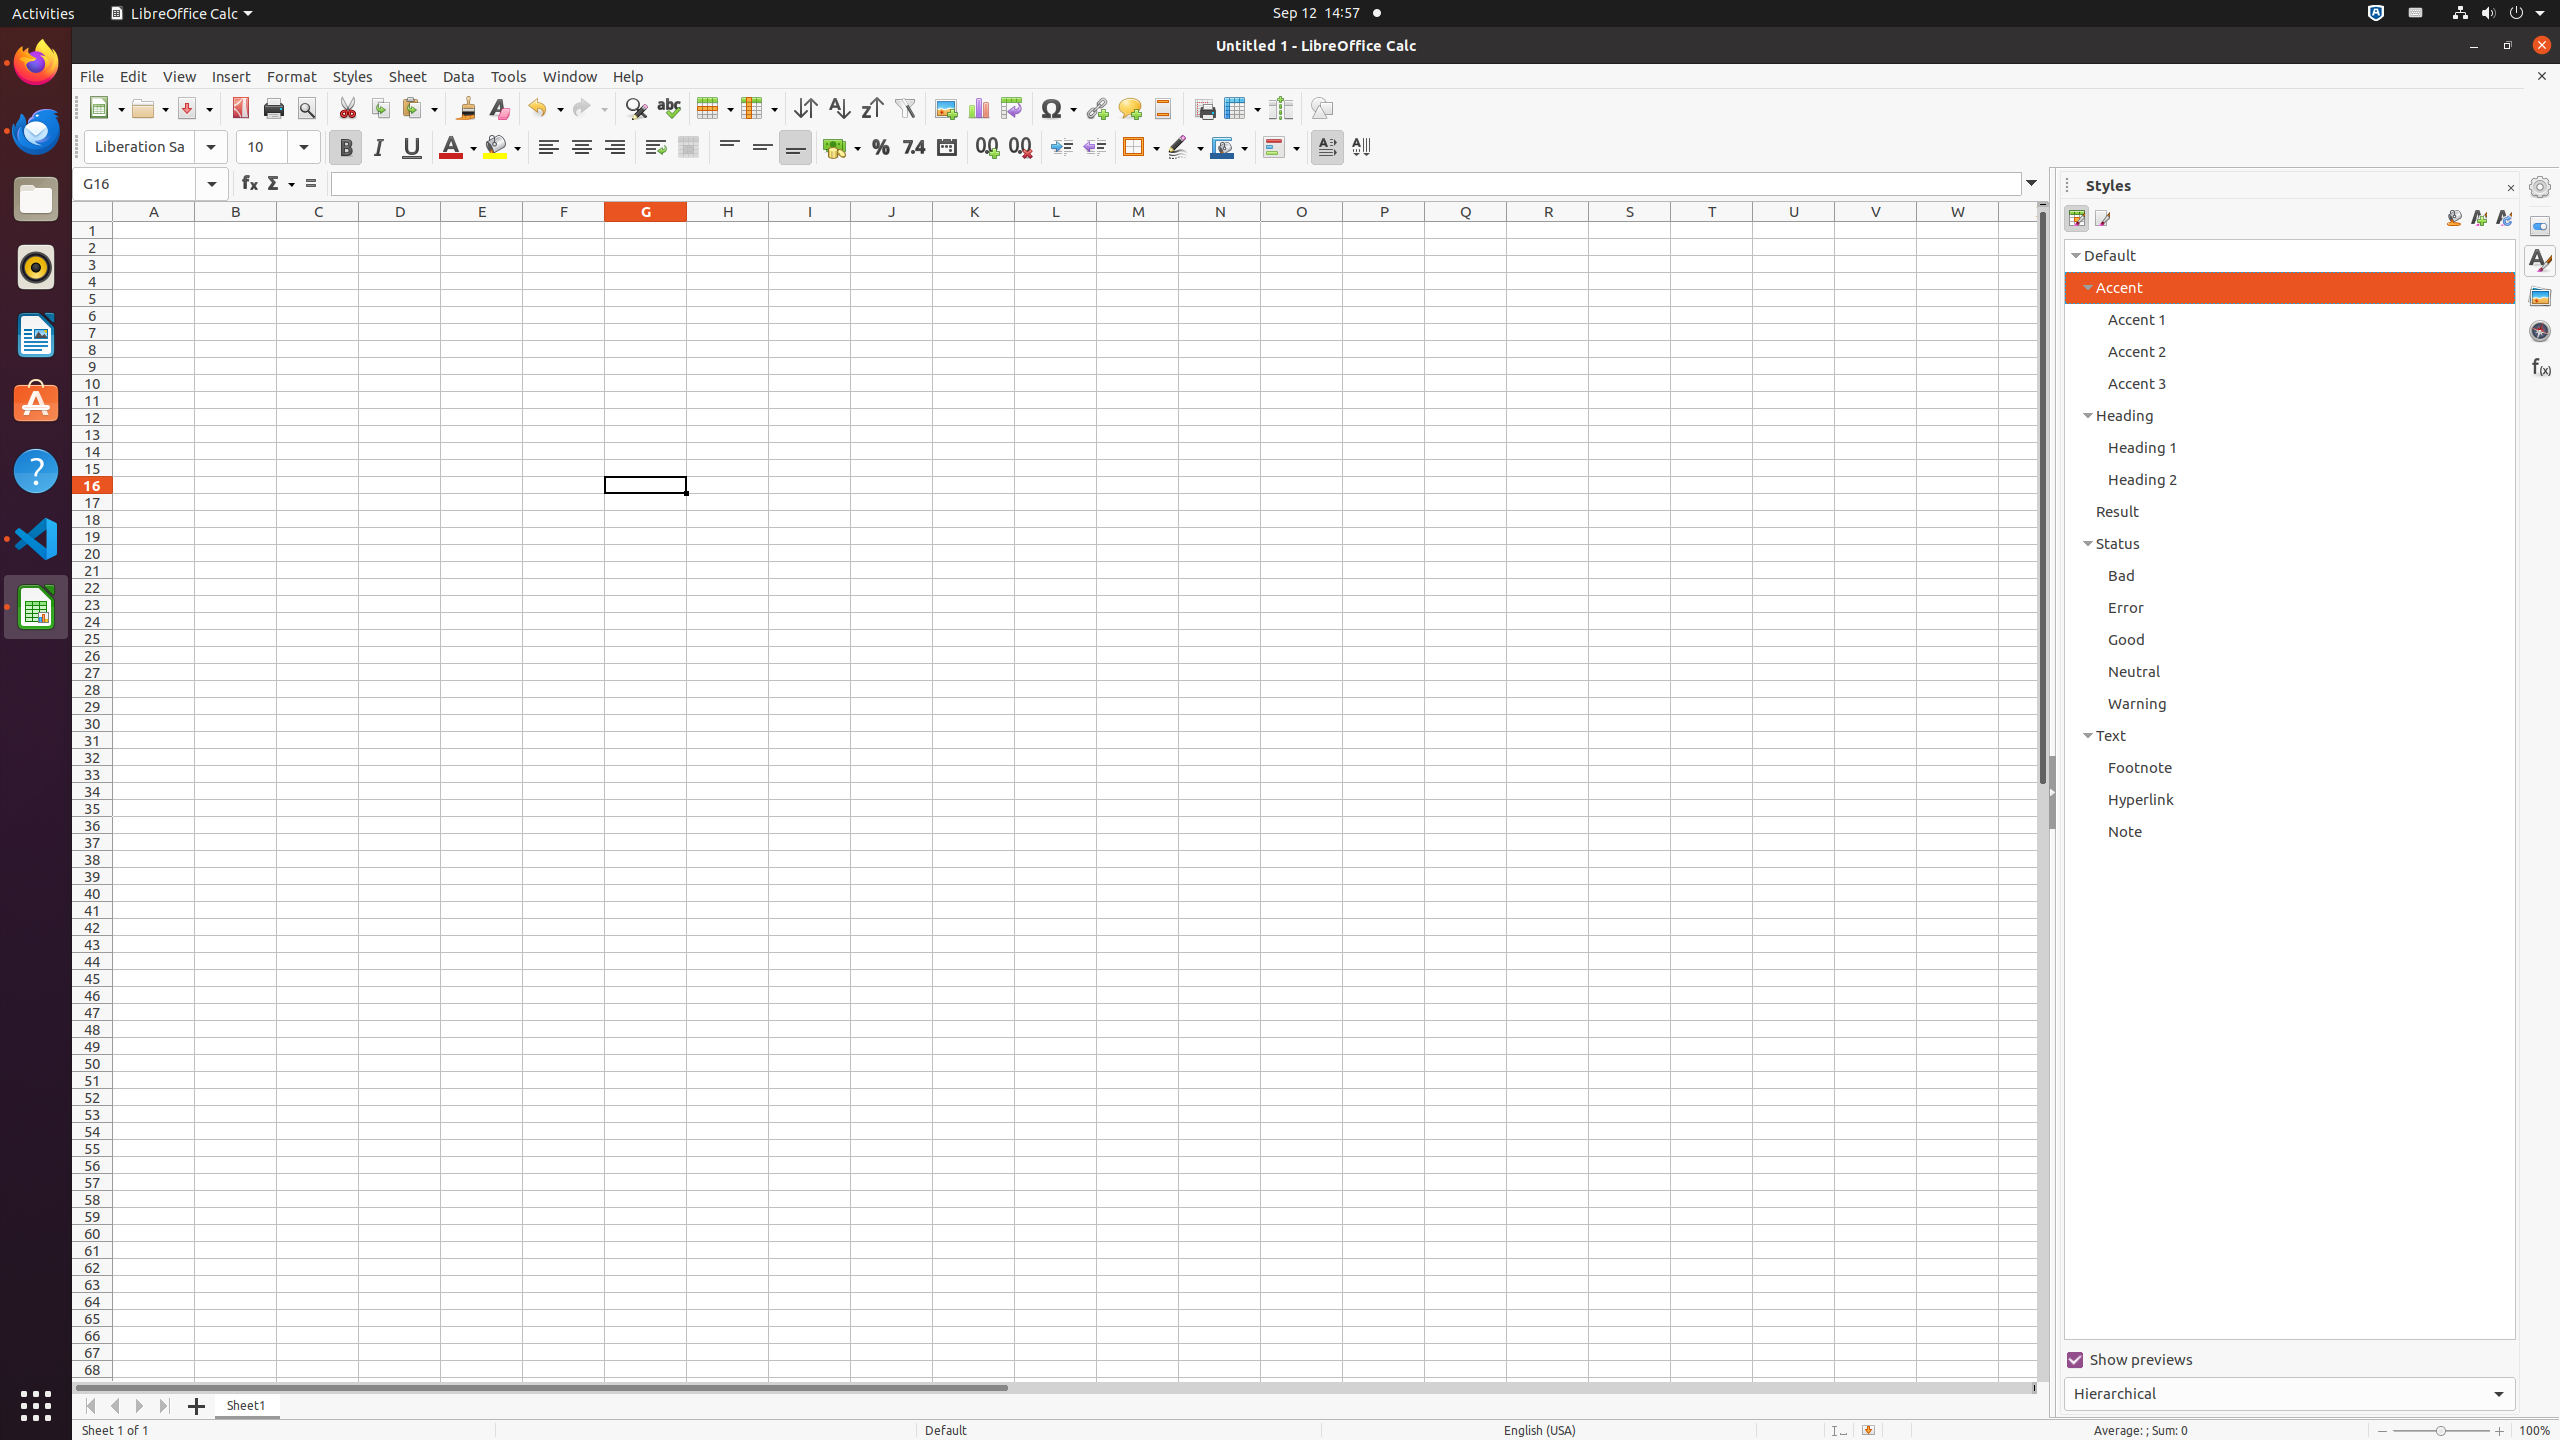 The width and height of the screenshot is (2560, 1440). Describe the element at coordinates (1130, 108) in the screenshot. I see `Comment` at that location.